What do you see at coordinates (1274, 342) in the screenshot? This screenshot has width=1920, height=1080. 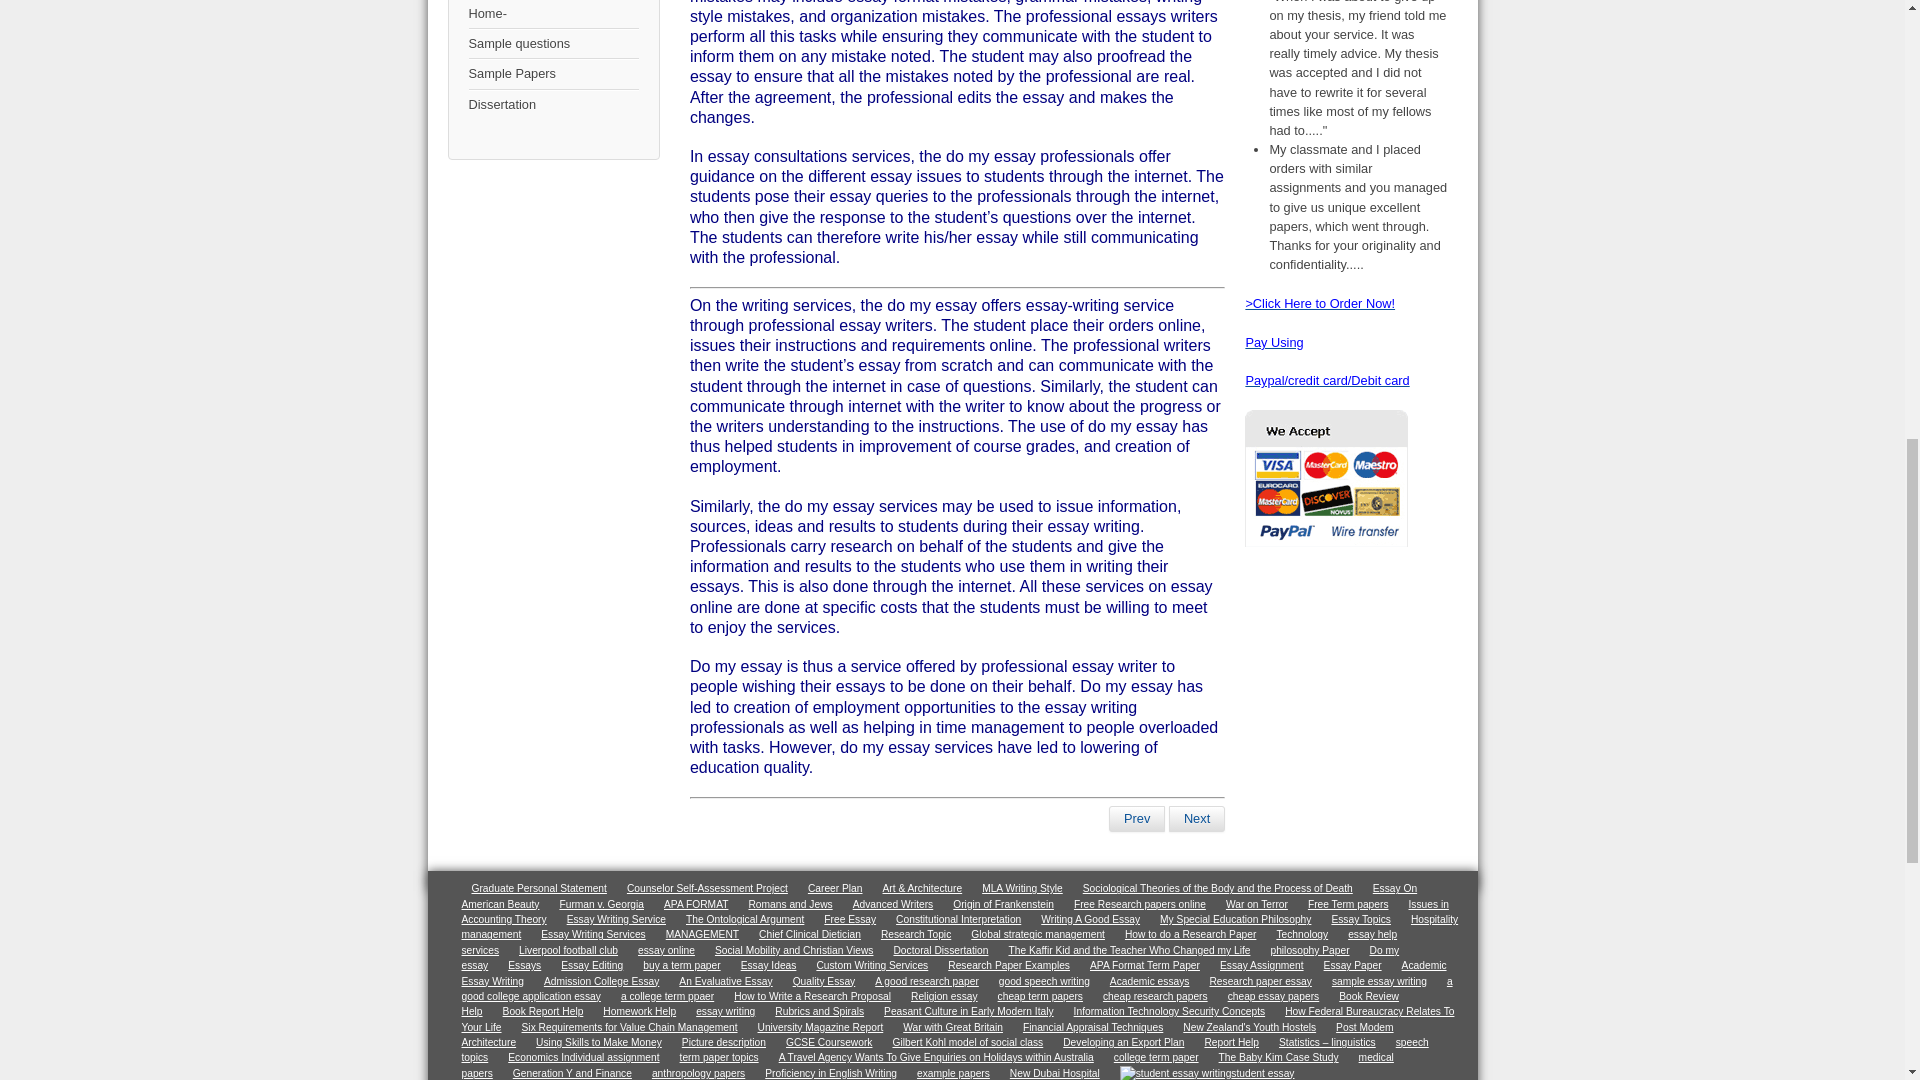 I see `Pay Using` at bounding box center [1274, 342].